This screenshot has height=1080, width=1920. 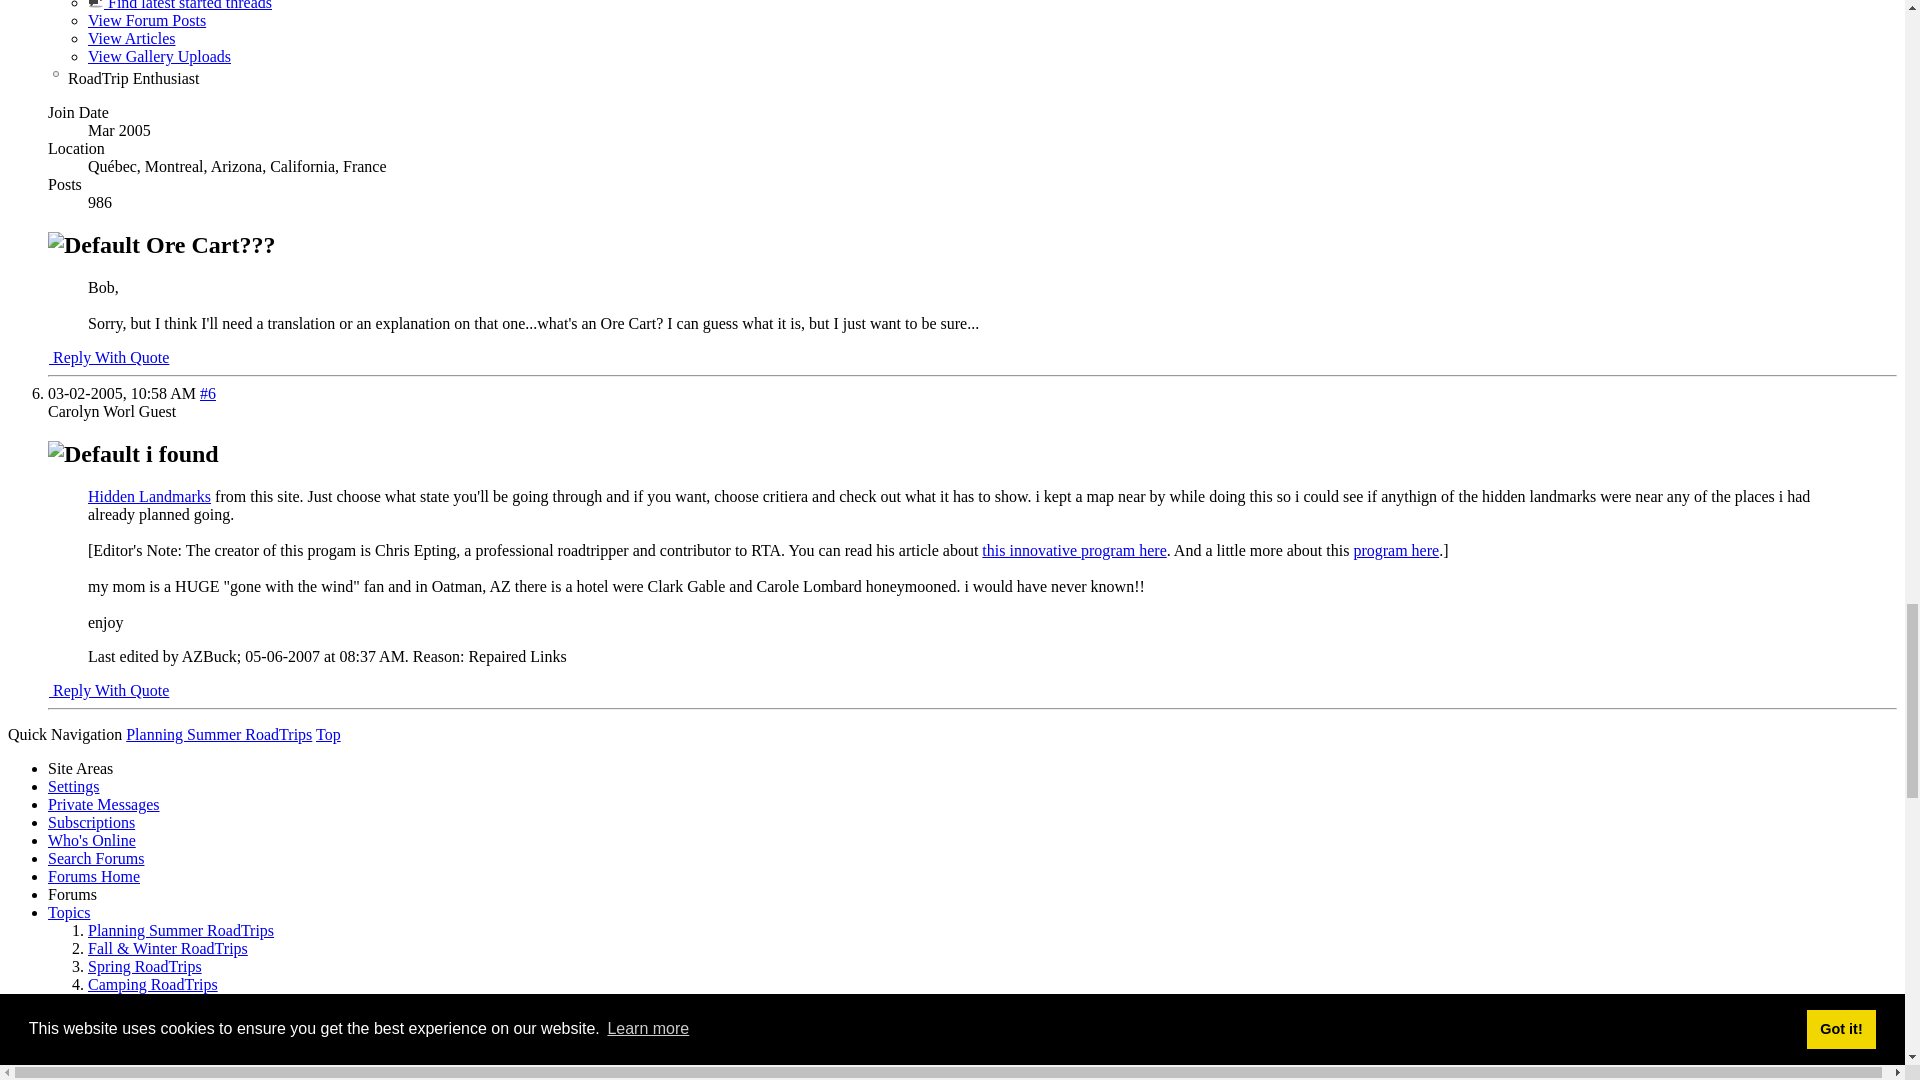 I want to click on Reply With Quote, so click(x=108, y=690).